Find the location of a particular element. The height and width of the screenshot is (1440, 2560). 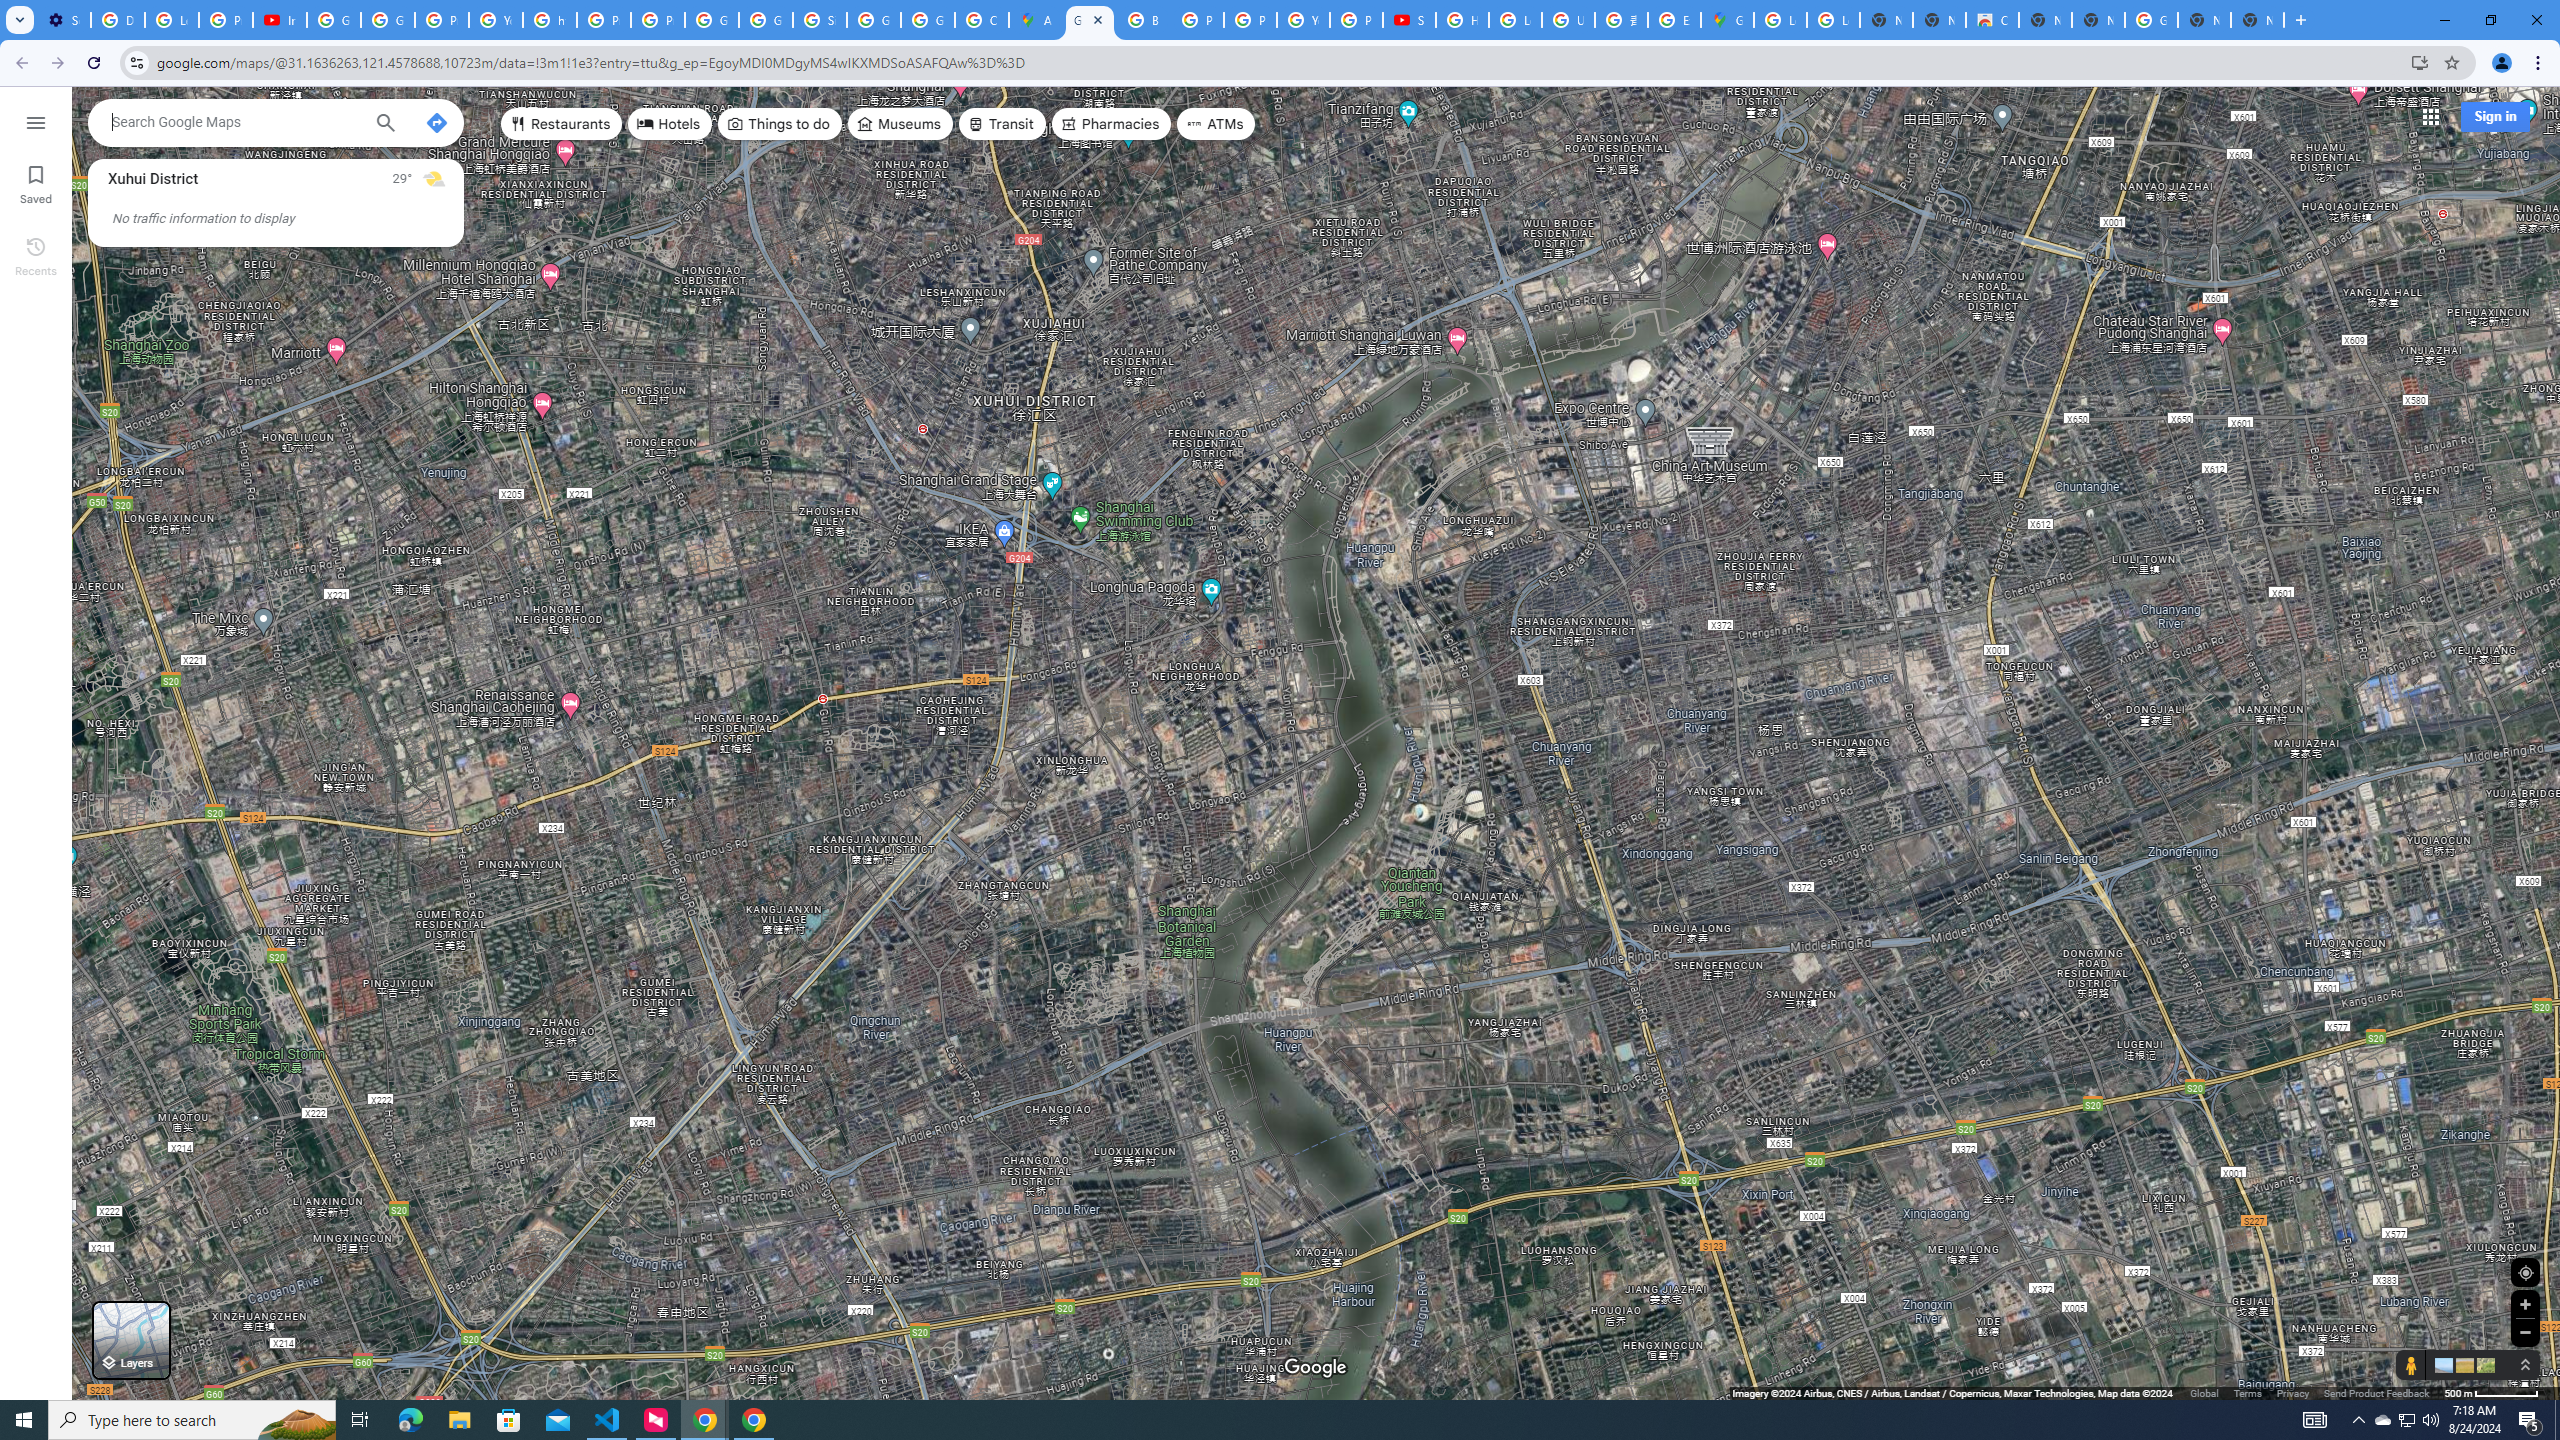

YouTube is located at coordinates (1302, 20).